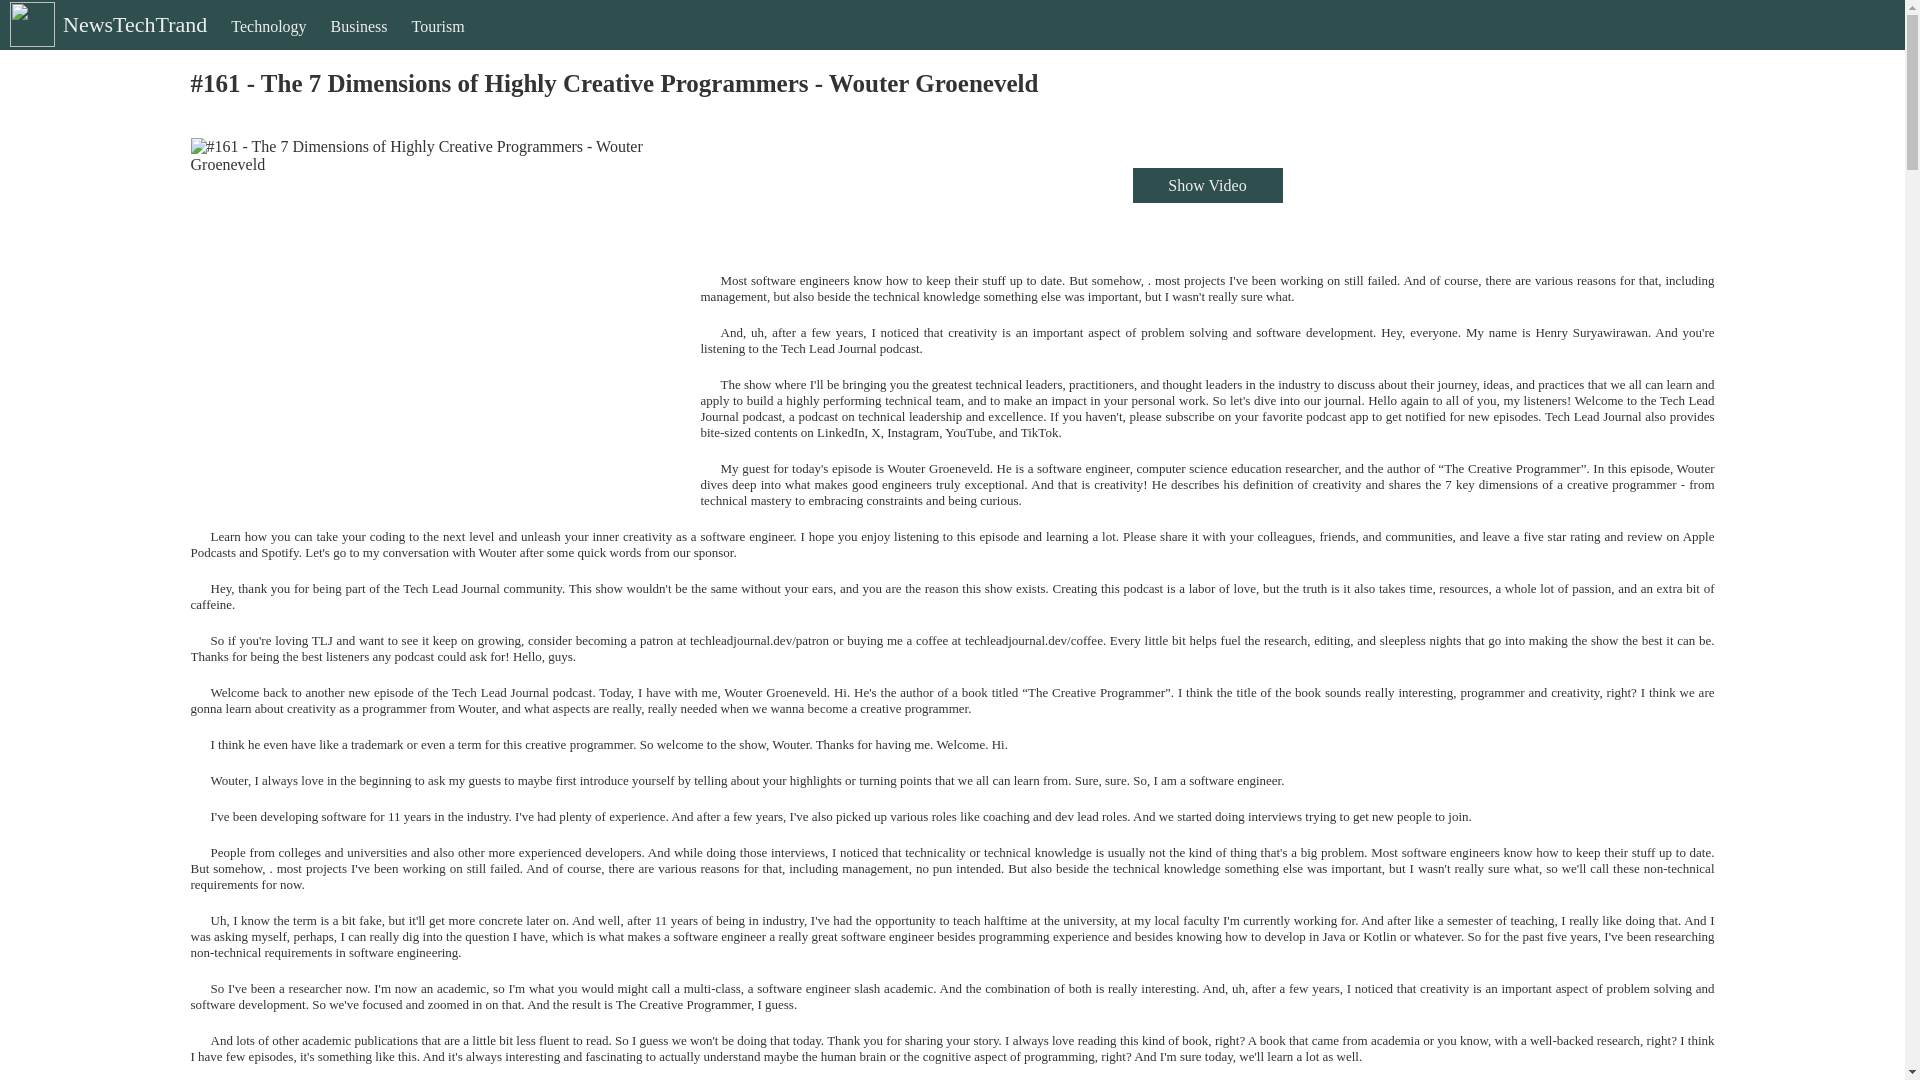  What do you see at coordinates (268, 43) in the screenshot?
I see `Technology` at bounding box center [268, 43].